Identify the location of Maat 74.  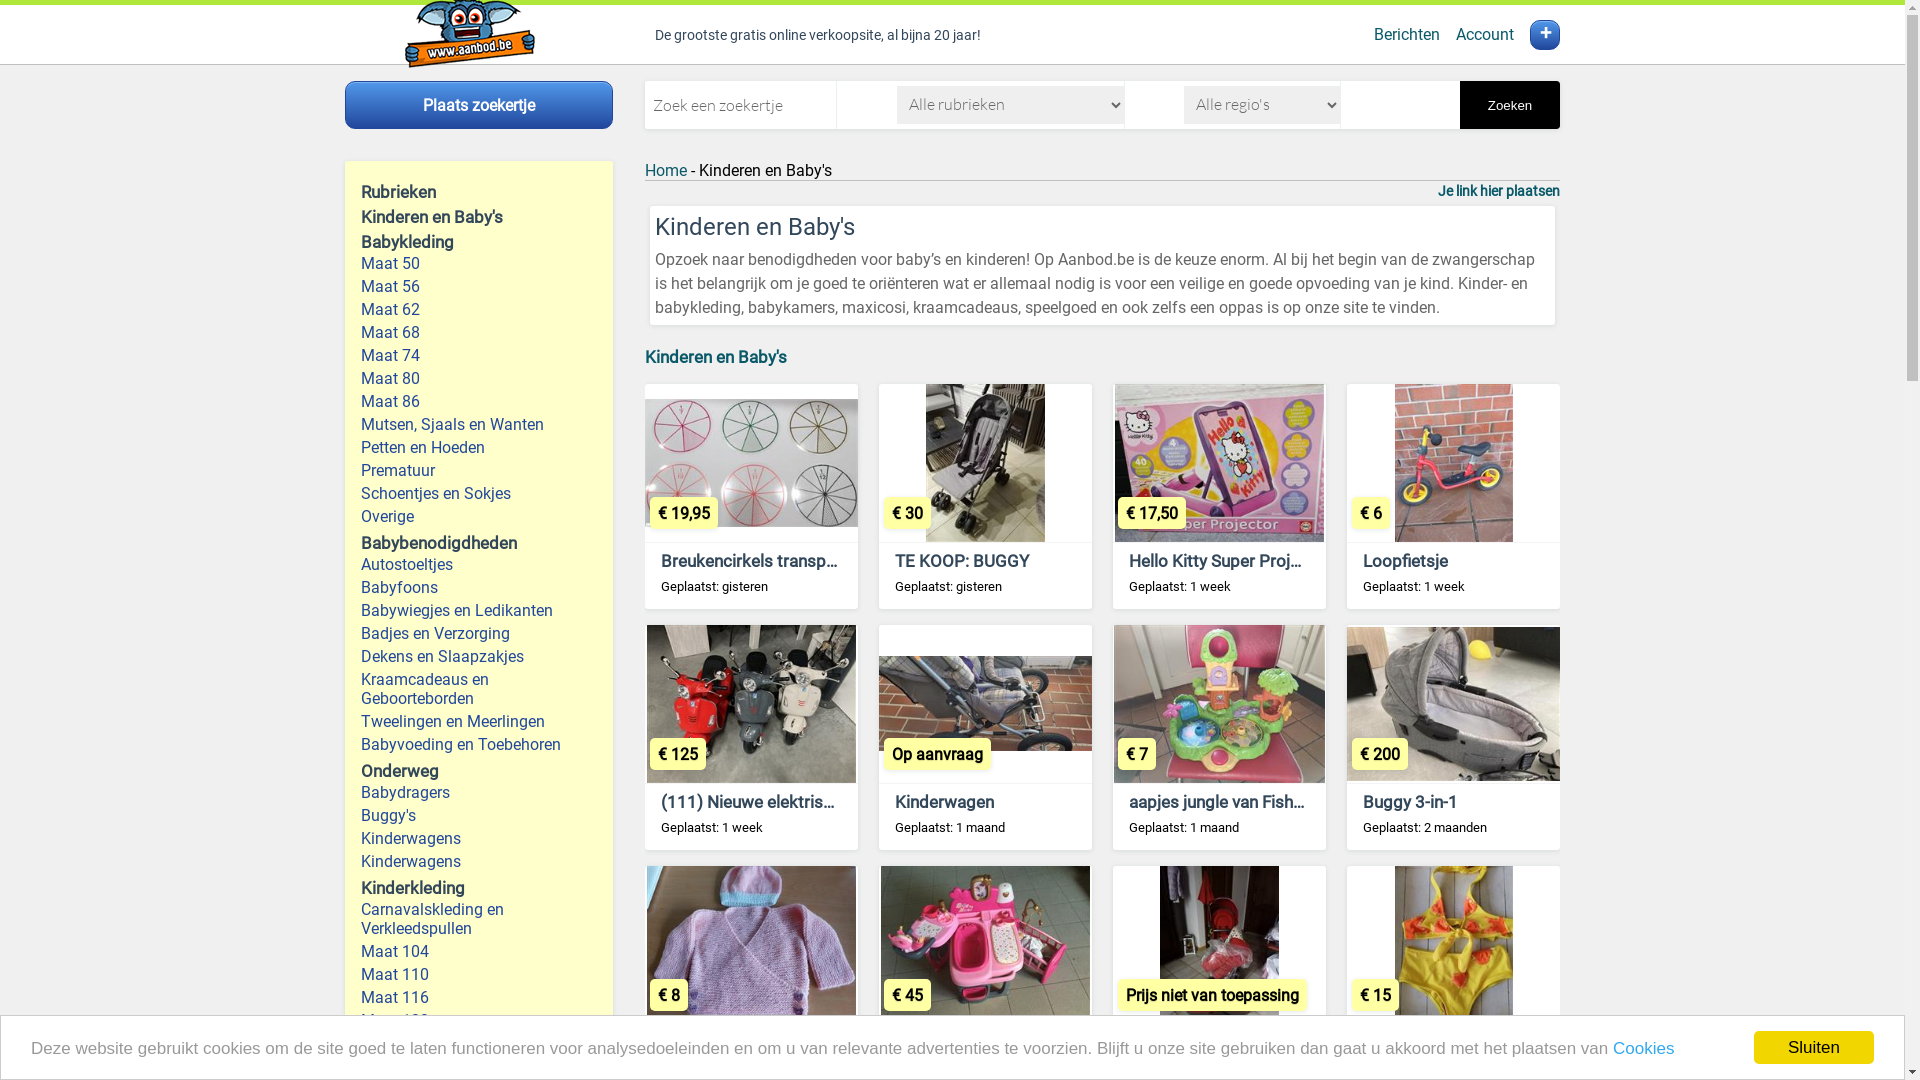
(479, 356).